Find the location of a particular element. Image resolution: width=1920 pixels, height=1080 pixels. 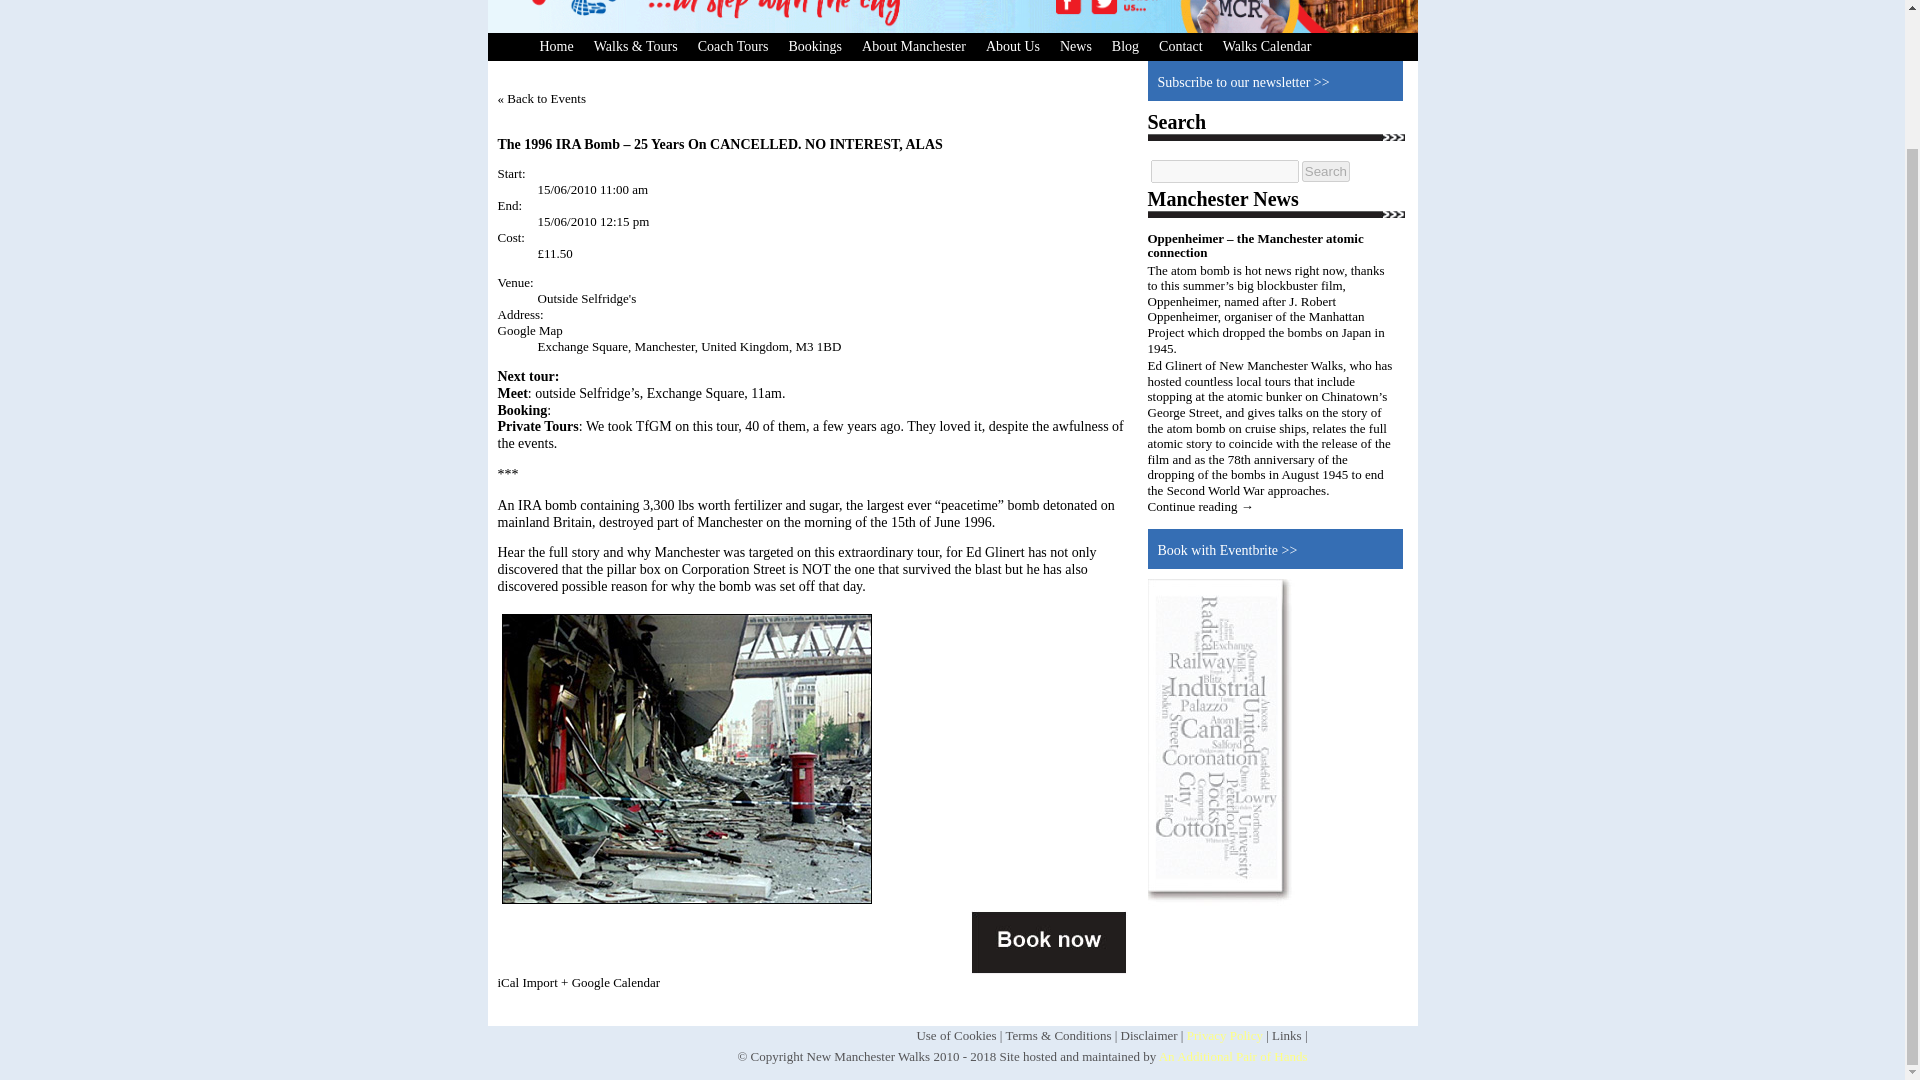

Privacy Policy is located at coordinates (1224, 1036).